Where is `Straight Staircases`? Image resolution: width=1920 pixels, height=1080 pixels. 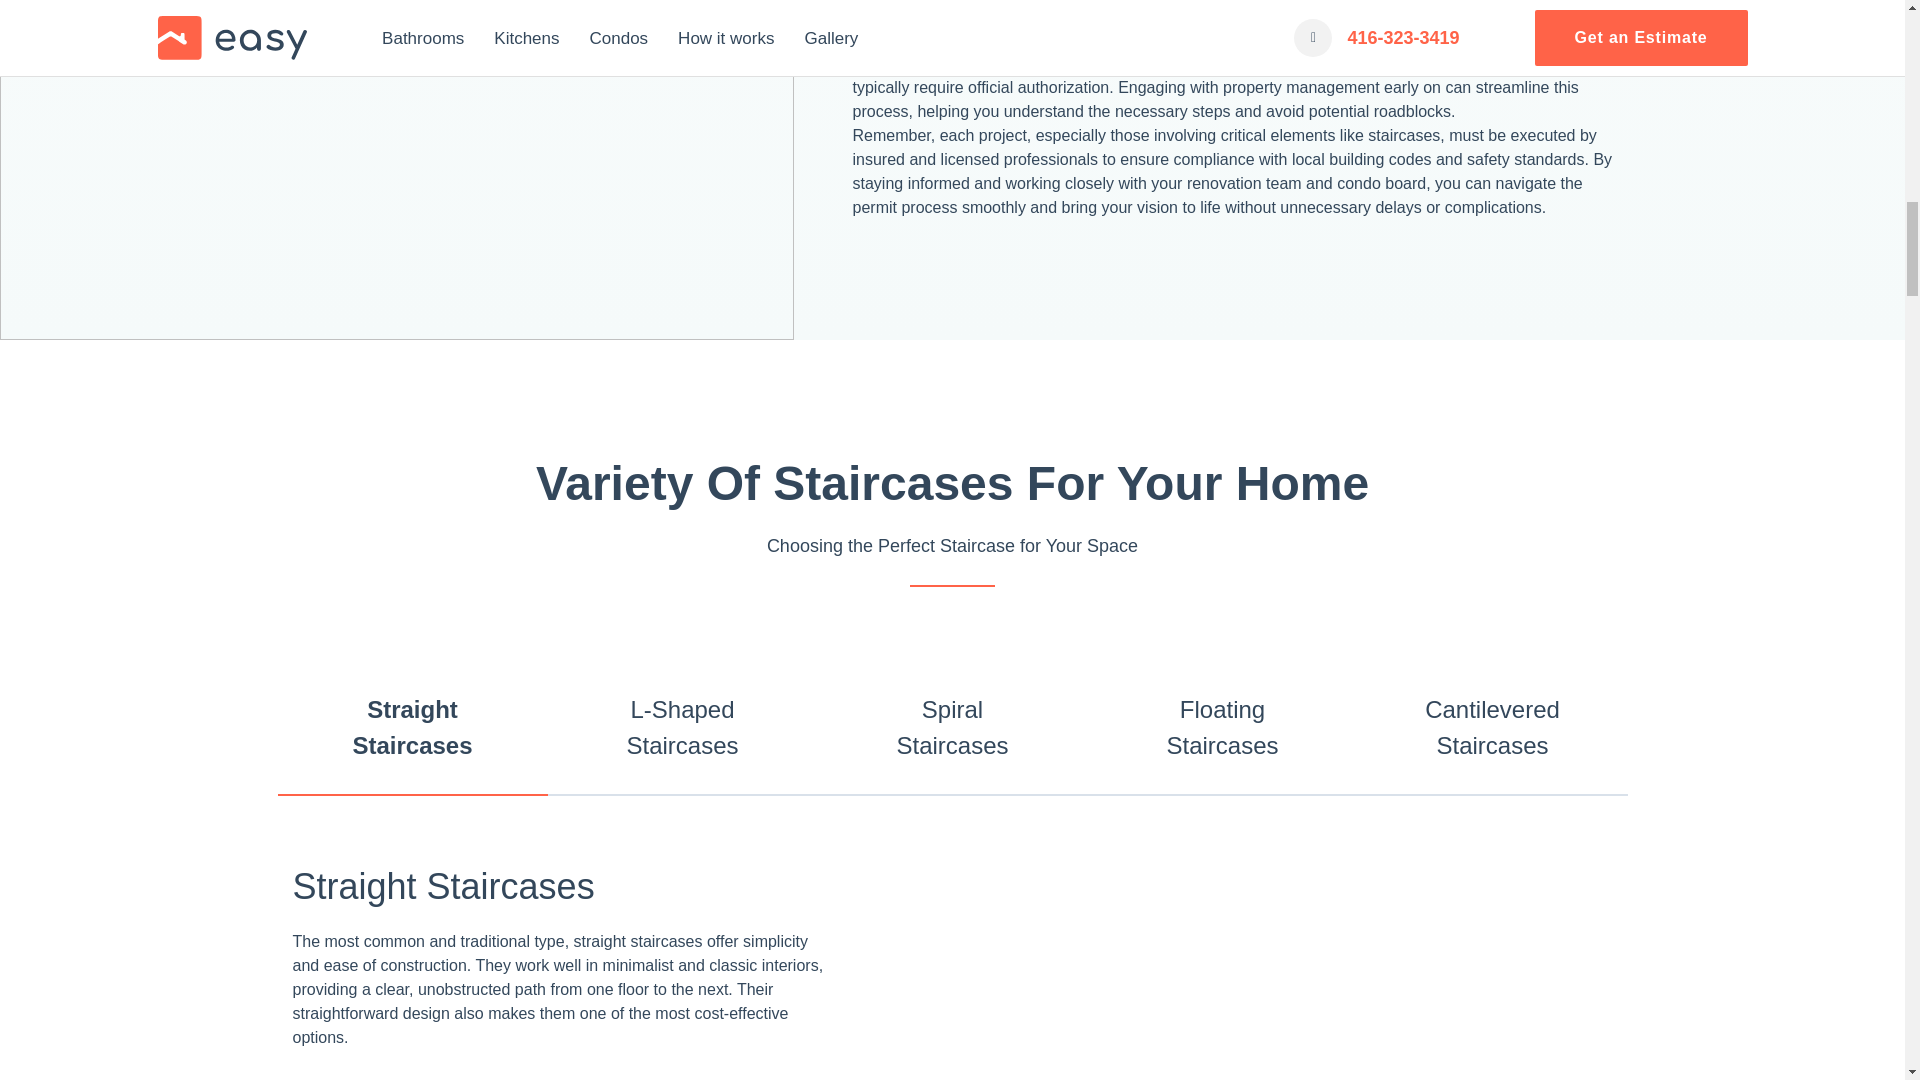 Straight Staircases is located at coordinates (412, 728).